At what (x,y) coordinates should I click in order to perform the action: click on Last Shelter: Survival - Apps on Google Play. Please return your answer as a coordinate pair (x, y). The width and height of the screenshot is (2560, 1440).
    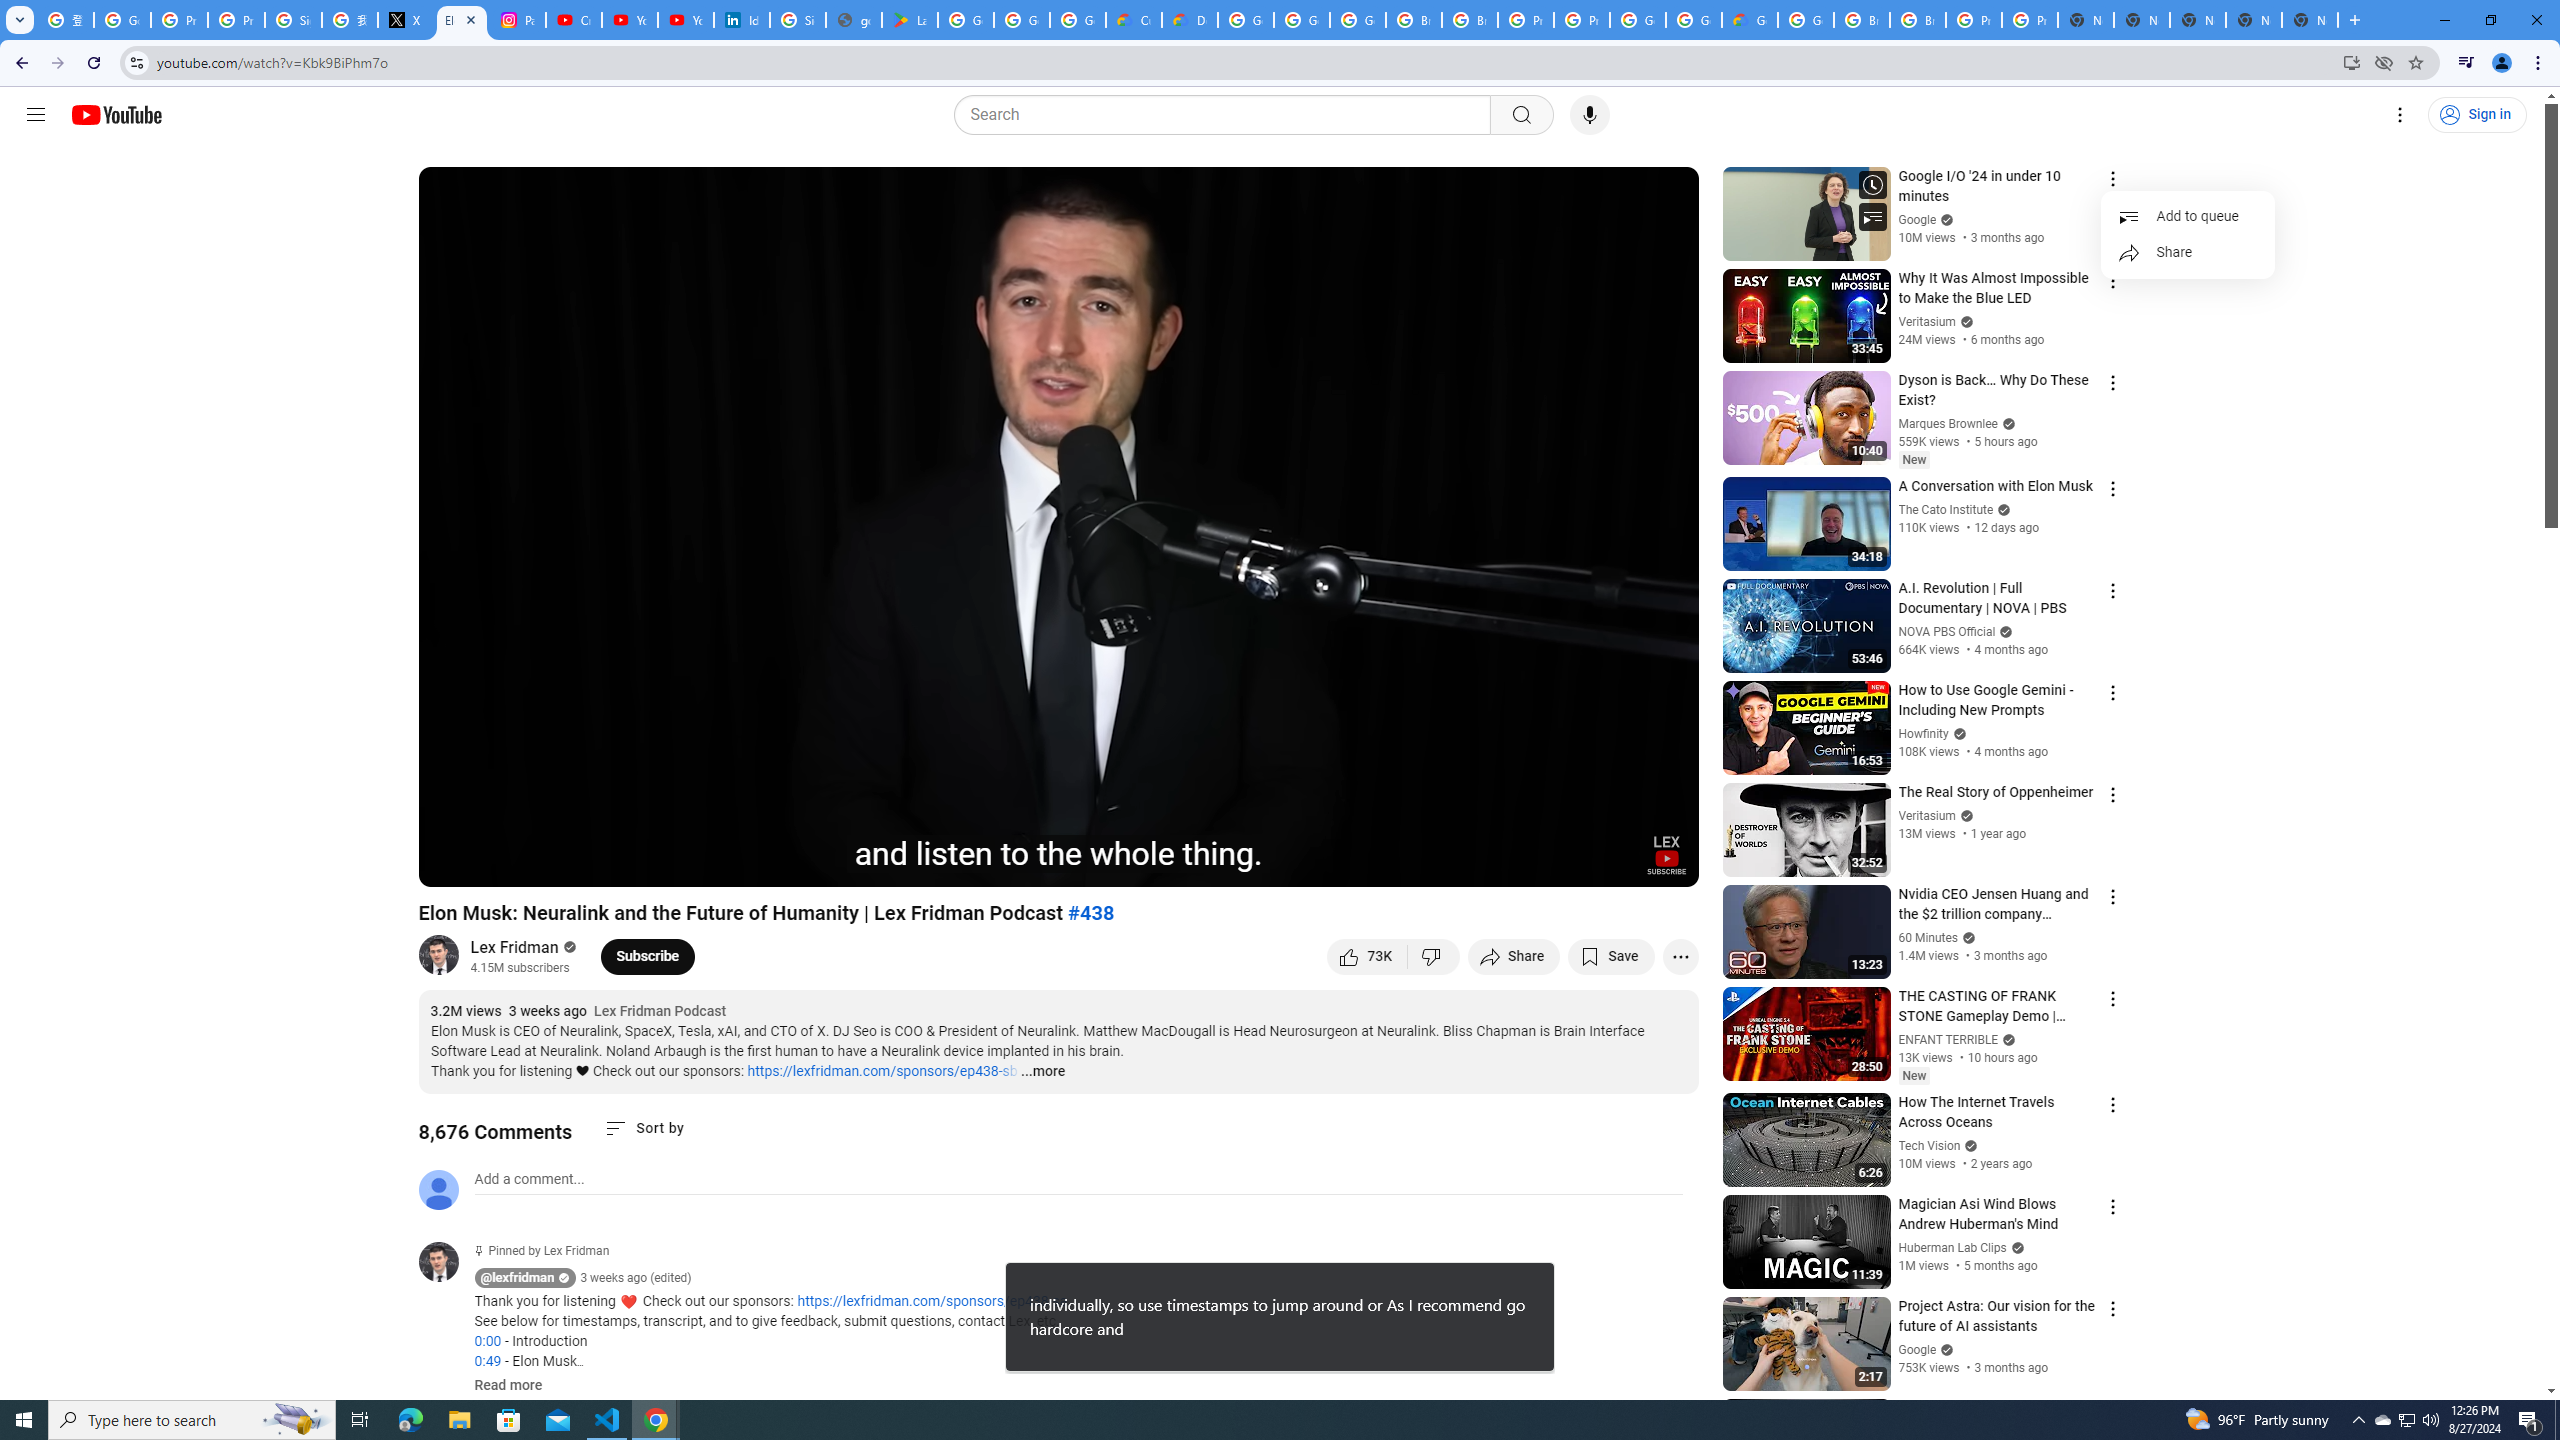
    Looking at the image, I should click on (910, 20).